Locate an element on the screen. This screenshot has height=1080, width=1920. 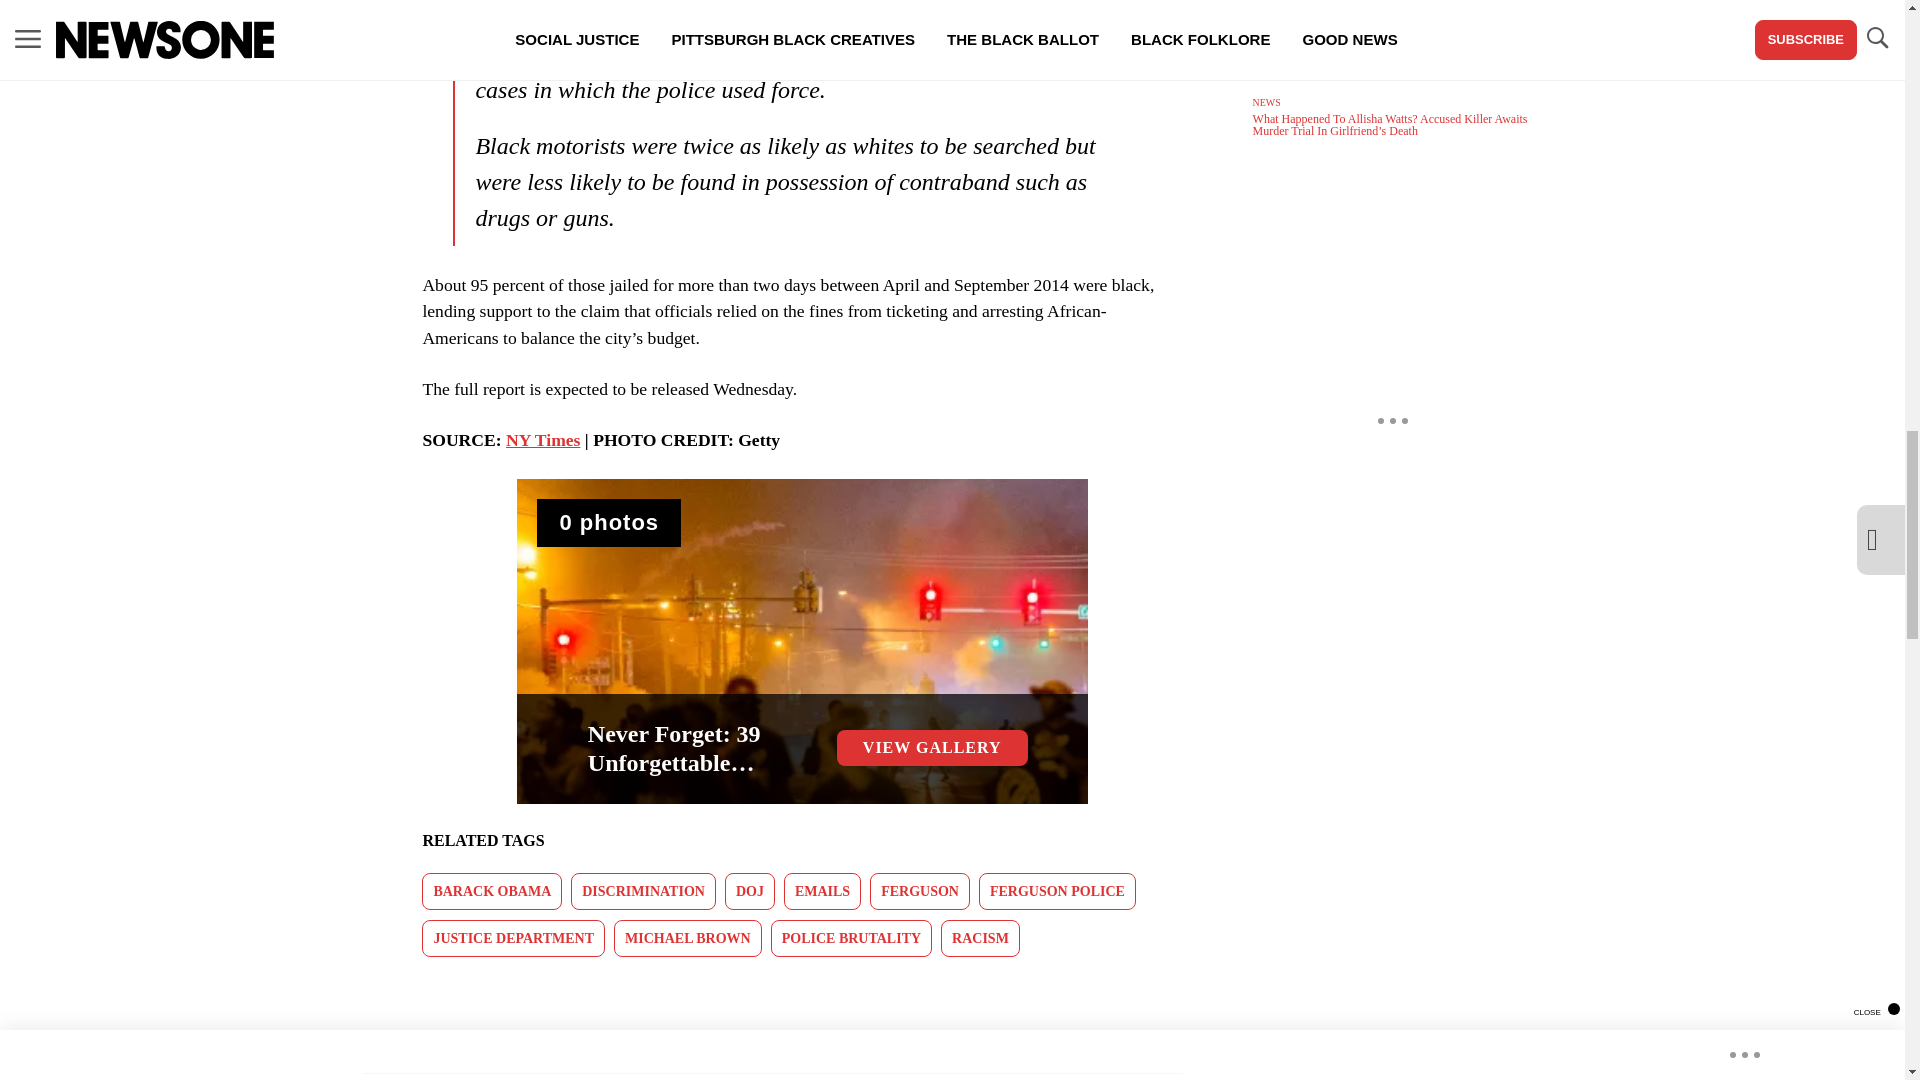
DISCRIMINATION is located at coordinates (643, 891).